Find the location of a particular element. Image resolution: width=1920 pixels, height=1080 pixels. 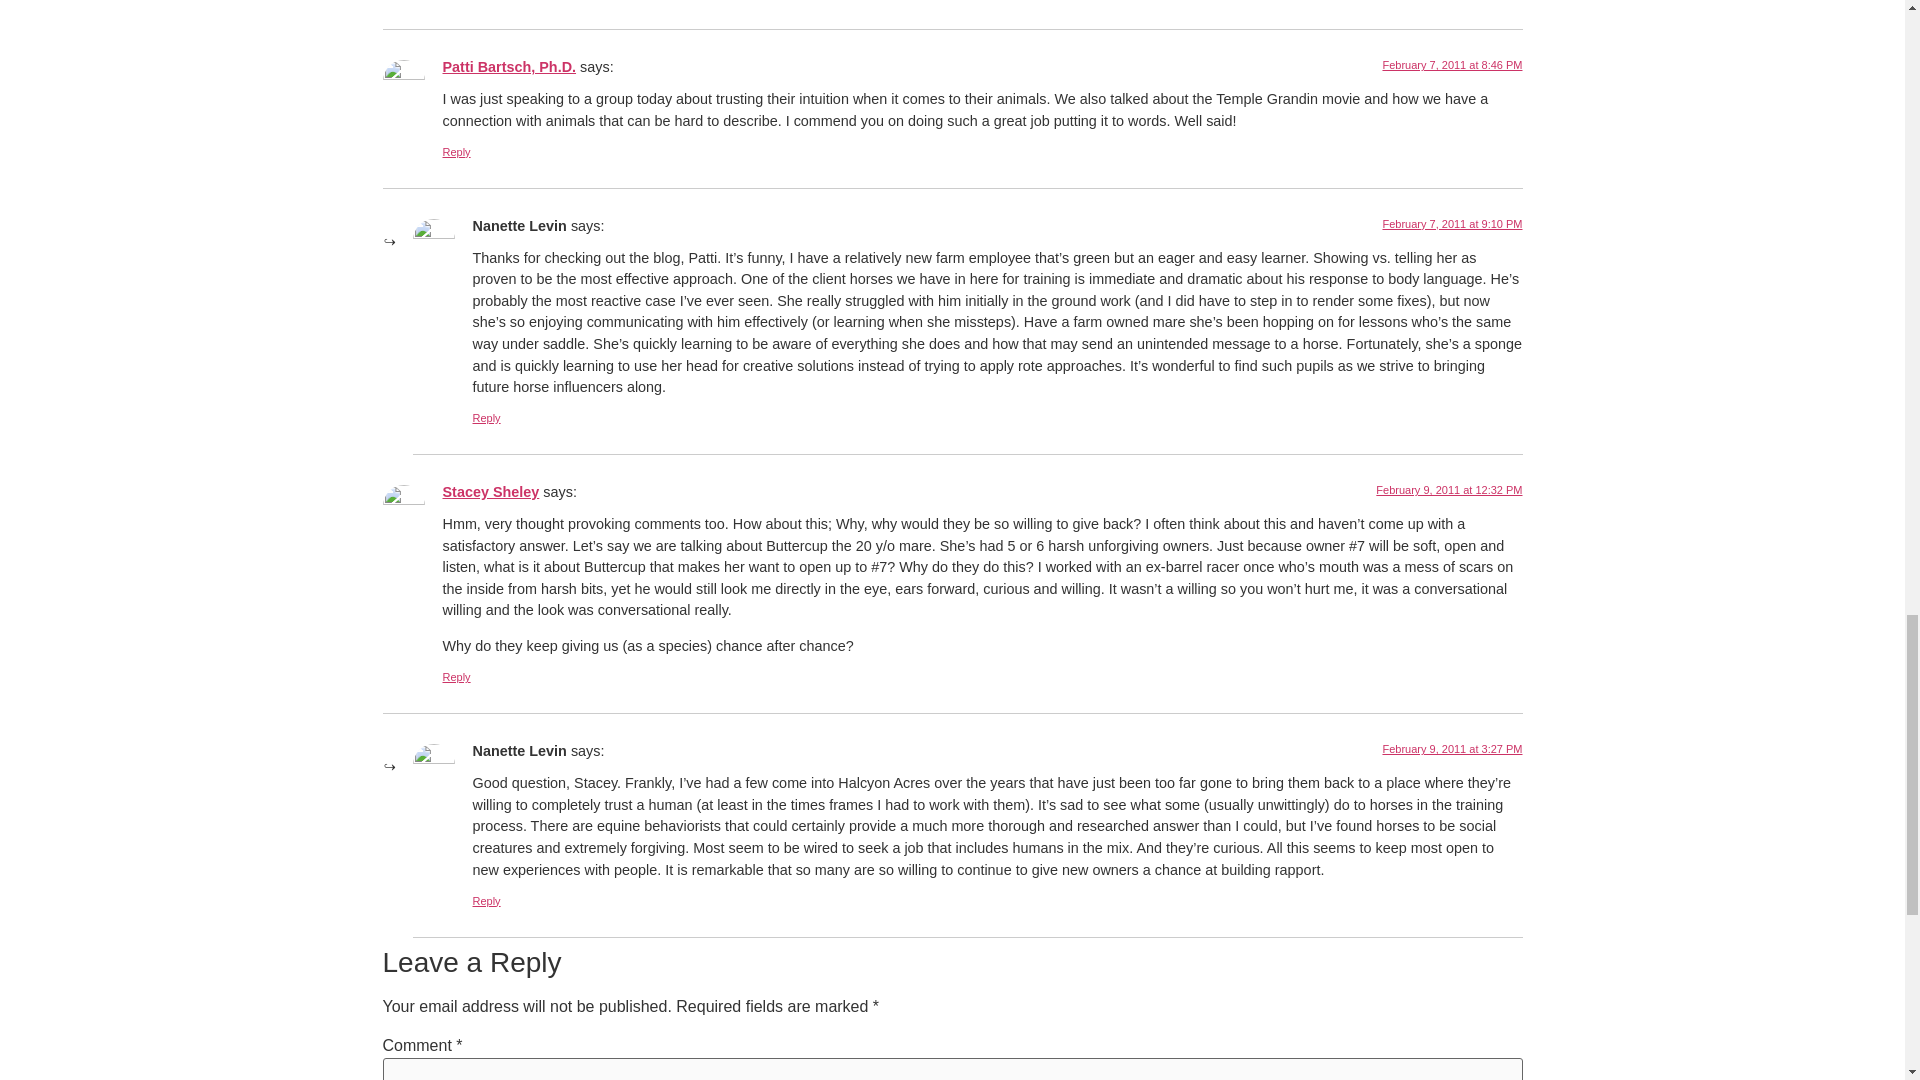

February 7, 2011 at 8:46 PM is located at coordinates (1452, 65).